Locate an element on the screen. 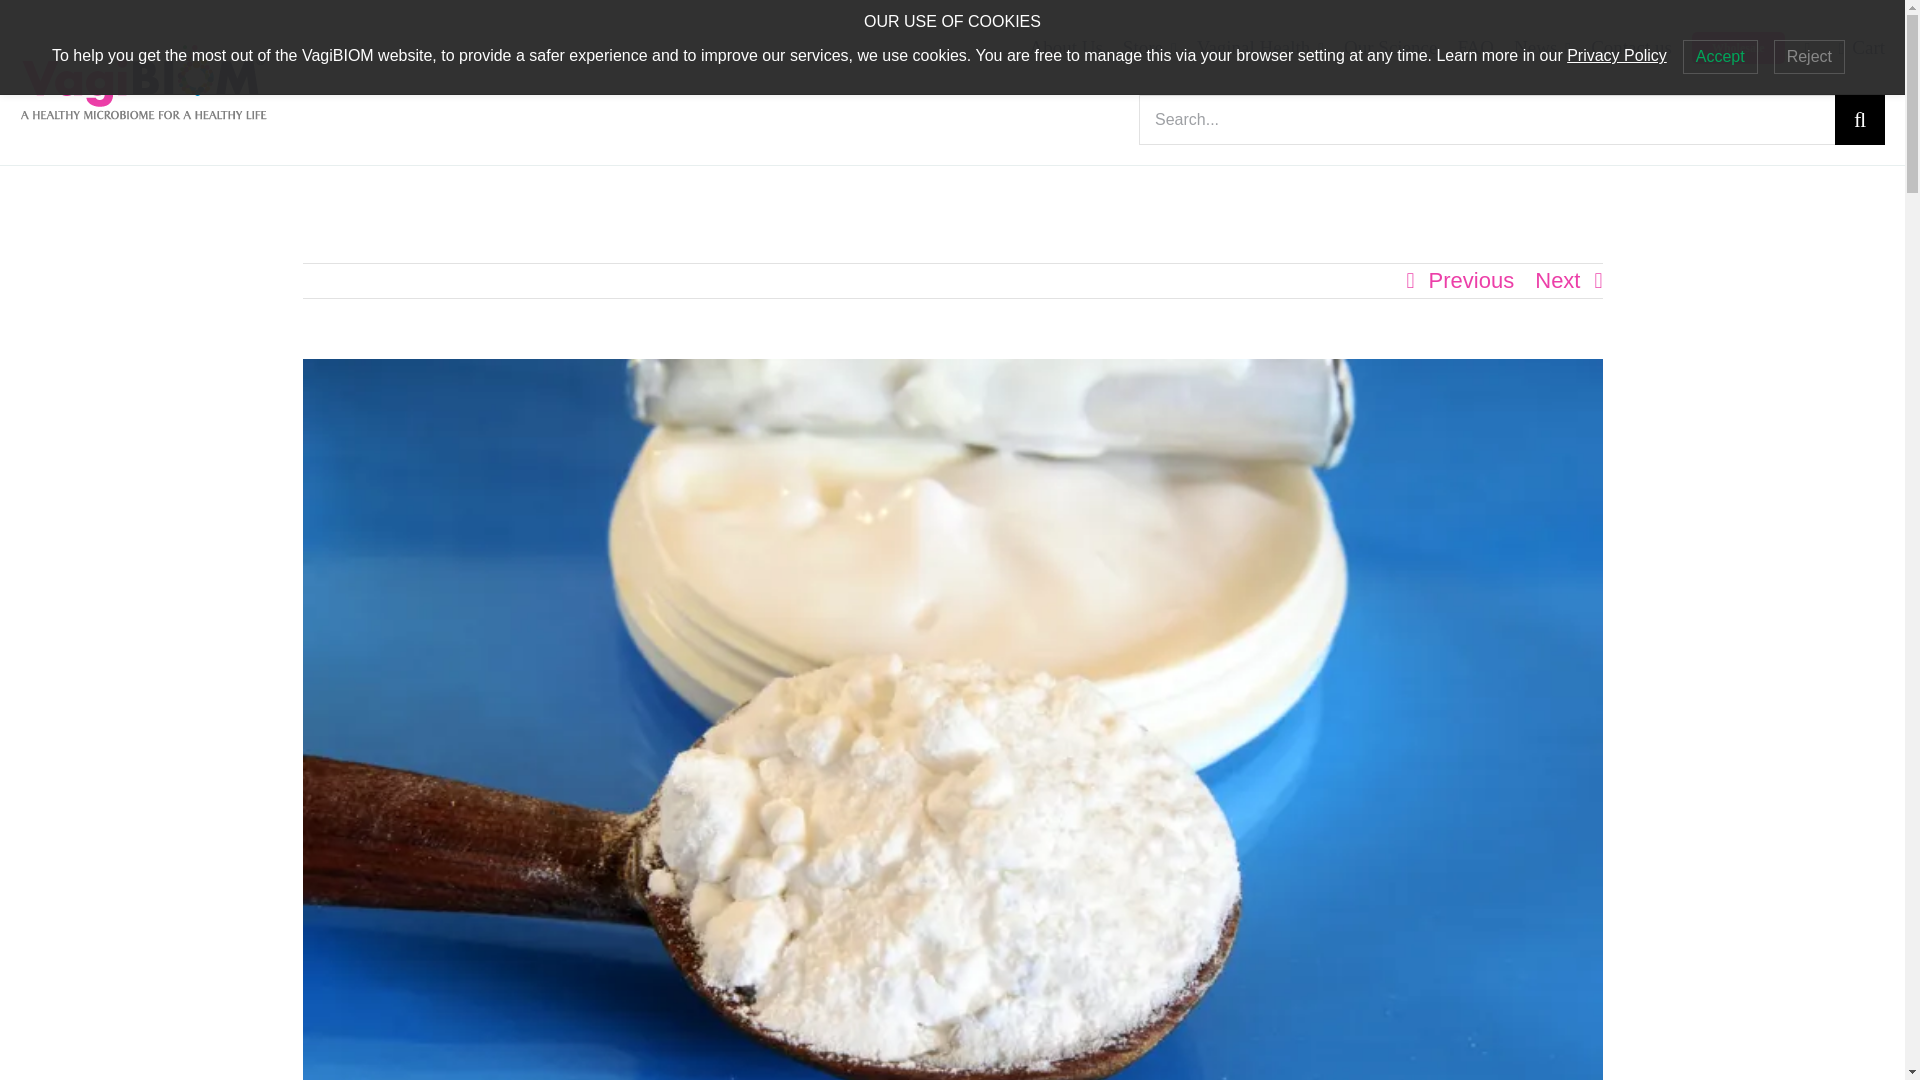 This screenshot has height=1080, width=1920. Vaginal Health is located at coordinates (1260, 48).